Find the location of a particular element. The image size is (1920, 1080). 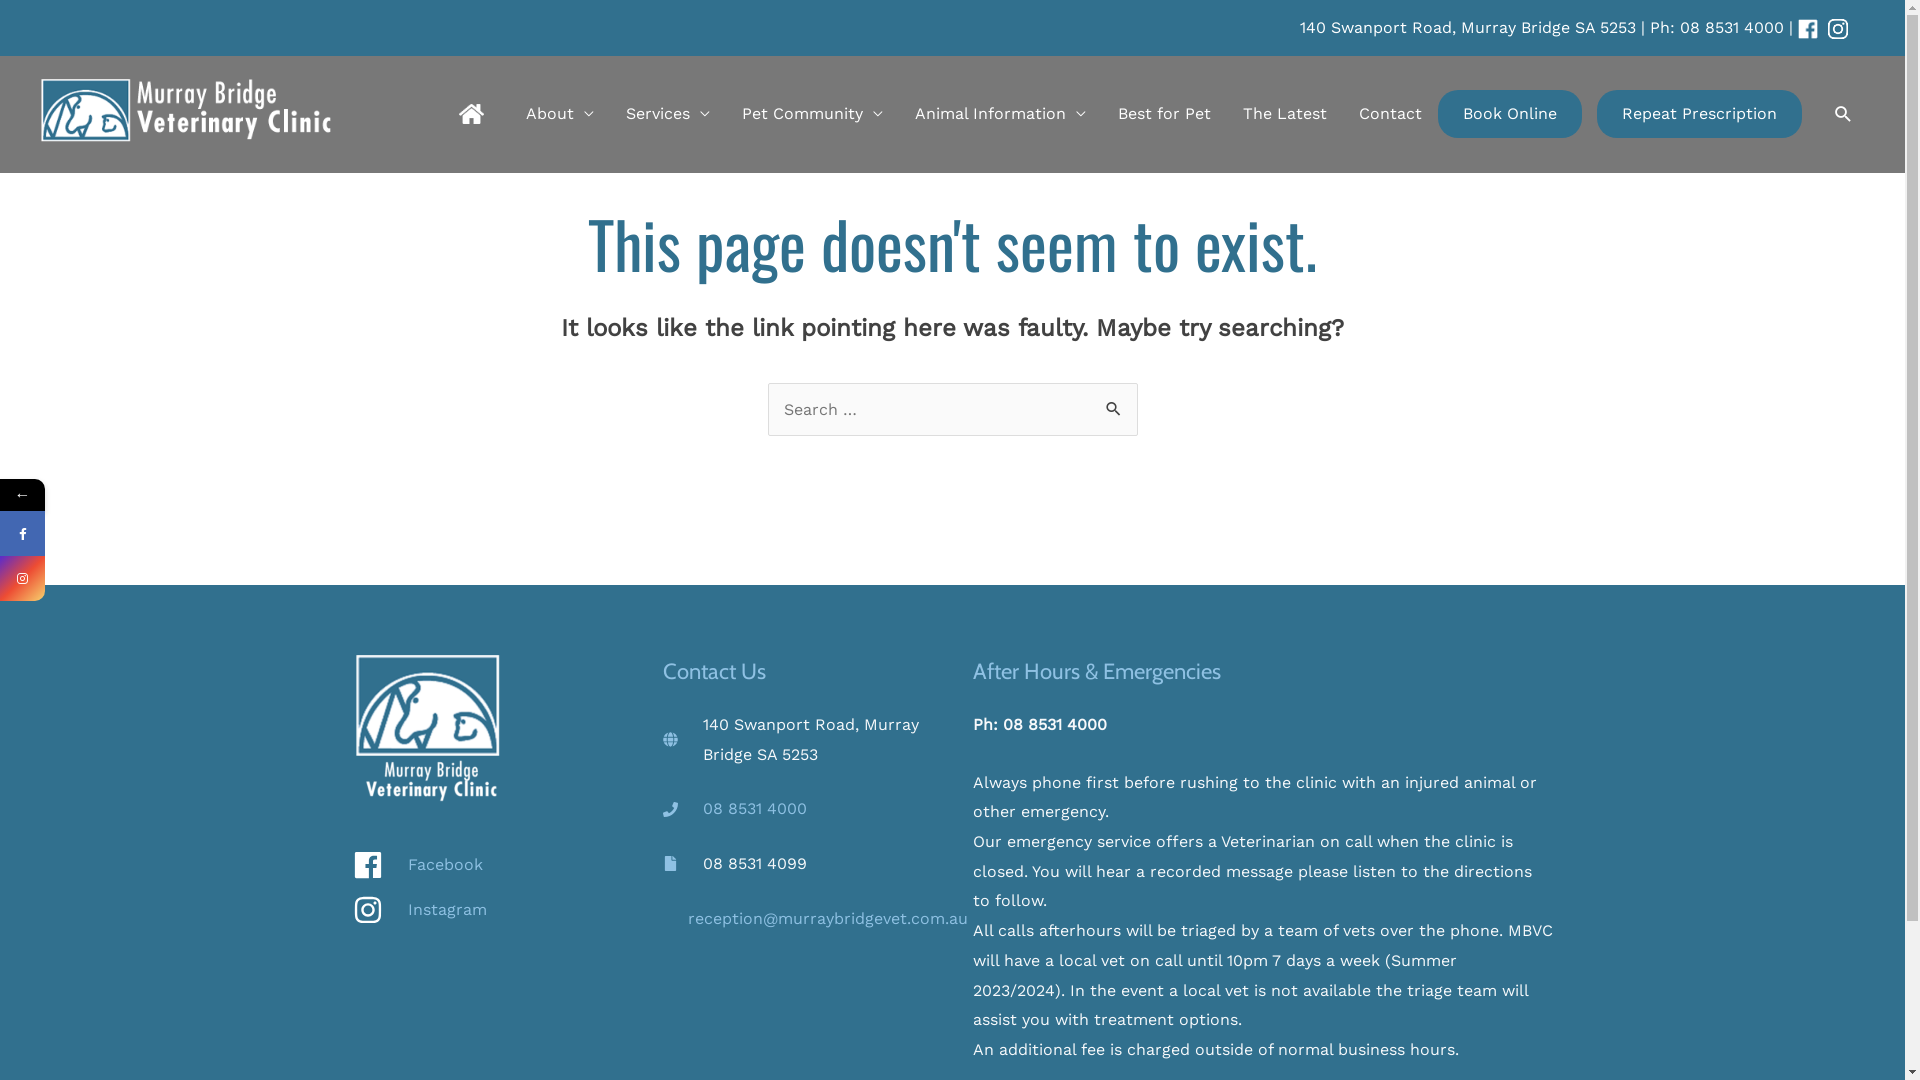

Instagram is located at coordinates (114, 578).